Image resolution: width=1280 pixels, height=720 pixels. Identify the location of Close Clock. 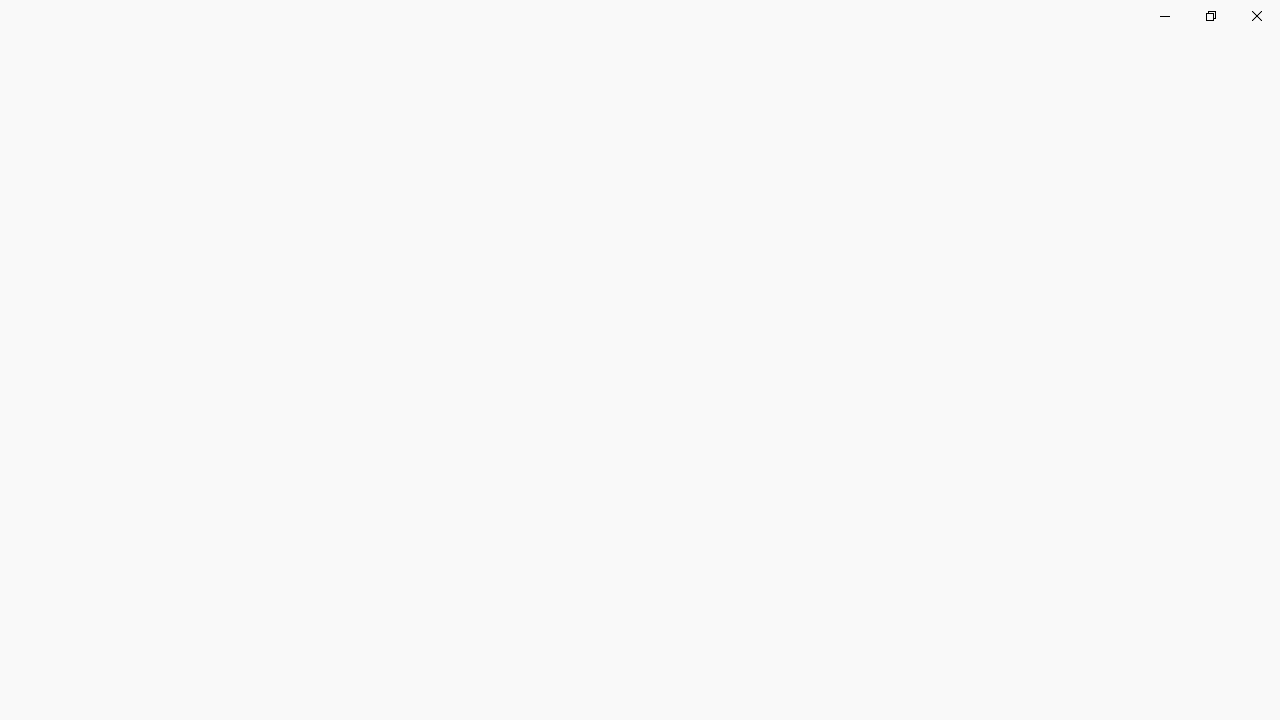
(1256, 16).